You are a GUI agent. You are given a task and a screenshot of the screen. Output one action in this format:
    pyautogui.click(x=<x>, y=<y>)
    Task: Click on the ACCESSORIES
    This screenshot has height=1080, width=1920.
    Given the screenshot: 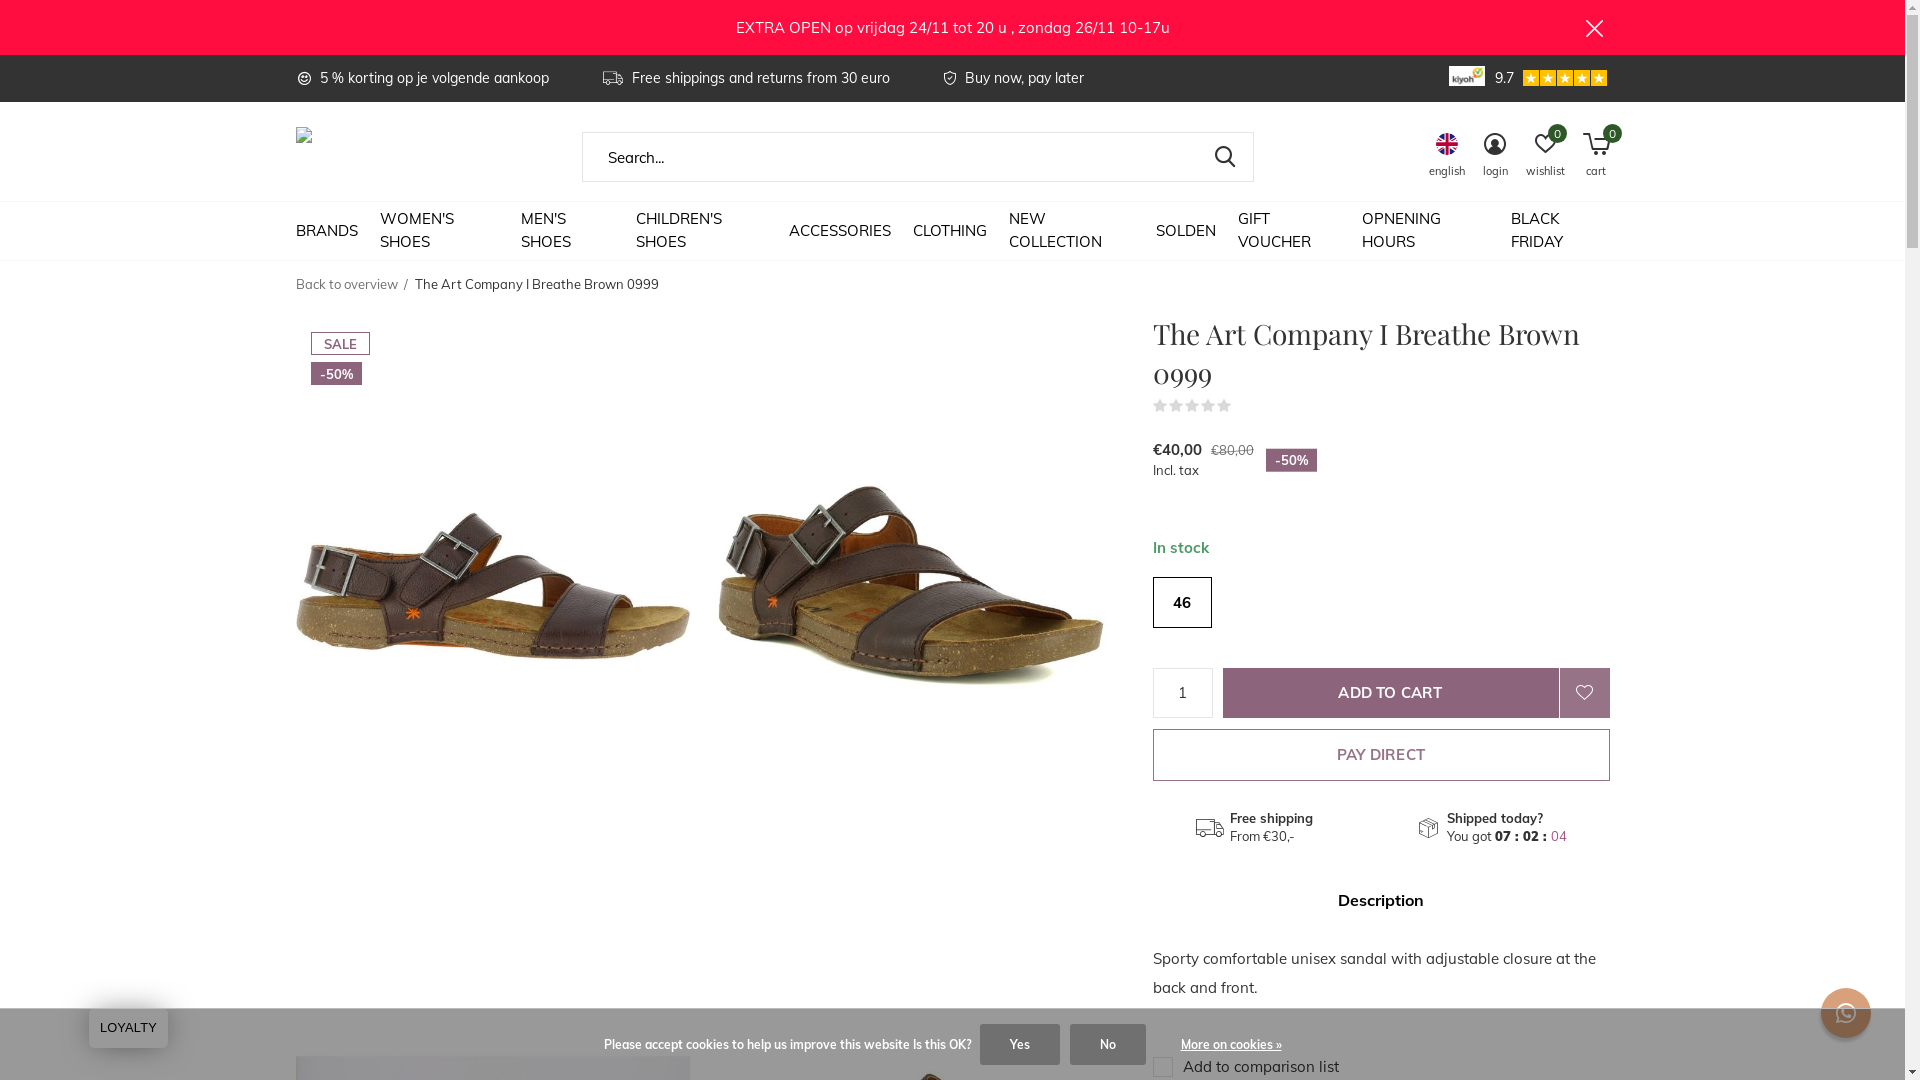 What is the action you would take?
    pyautogui.click(x=840, y=230)
    